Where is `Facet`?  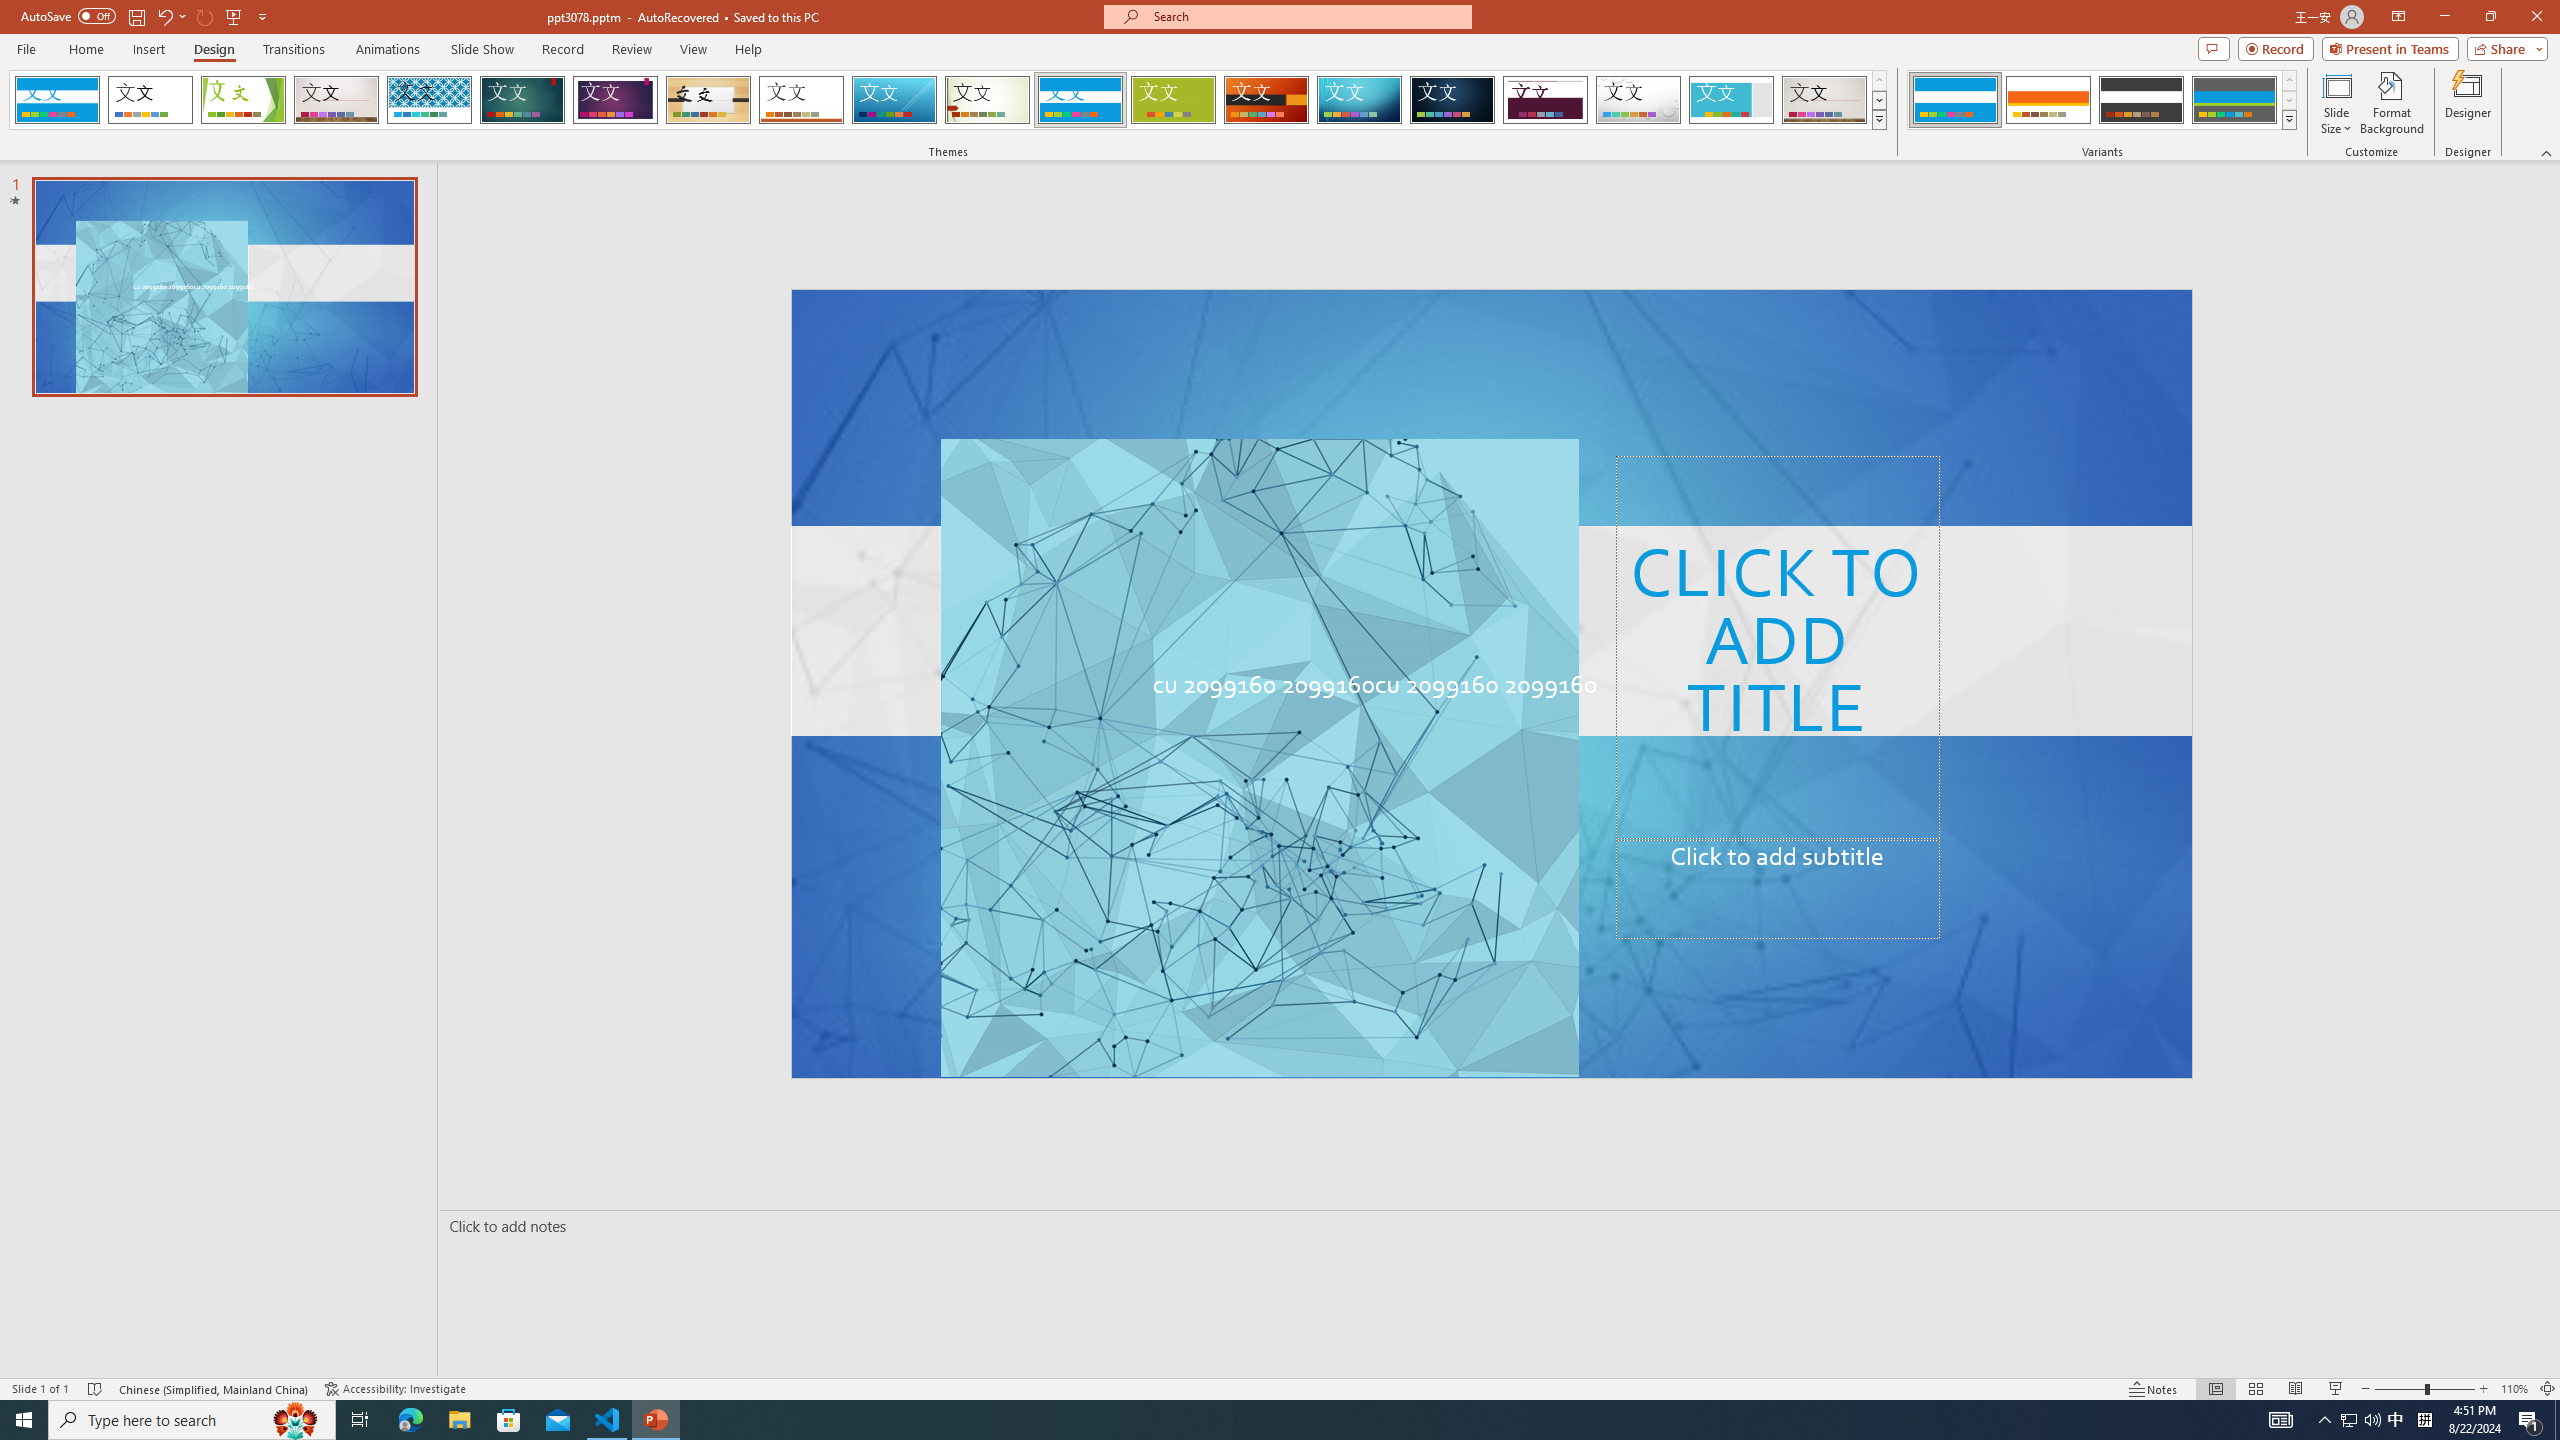
Facet is located at coordinates (243, 100).